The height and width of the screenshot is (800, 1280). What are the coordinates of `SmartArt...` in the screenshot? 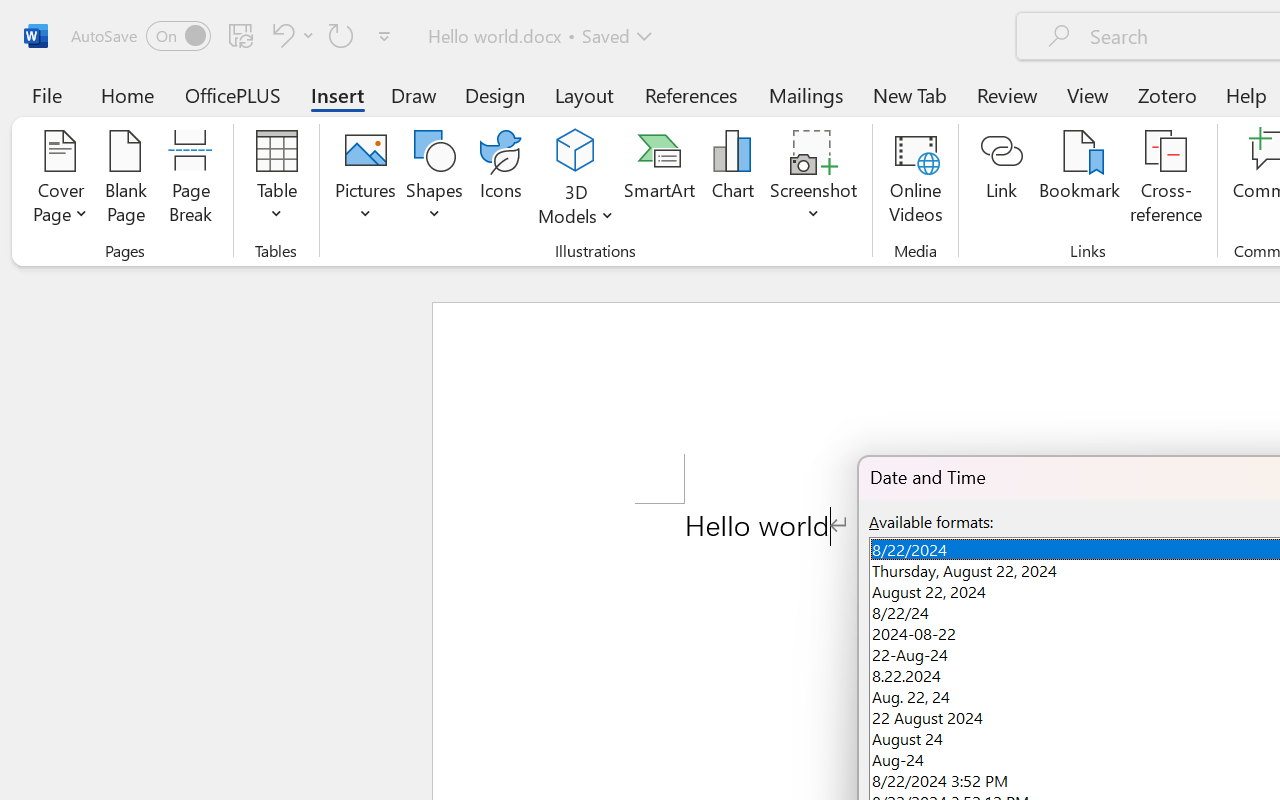 It's located at (659, 180).